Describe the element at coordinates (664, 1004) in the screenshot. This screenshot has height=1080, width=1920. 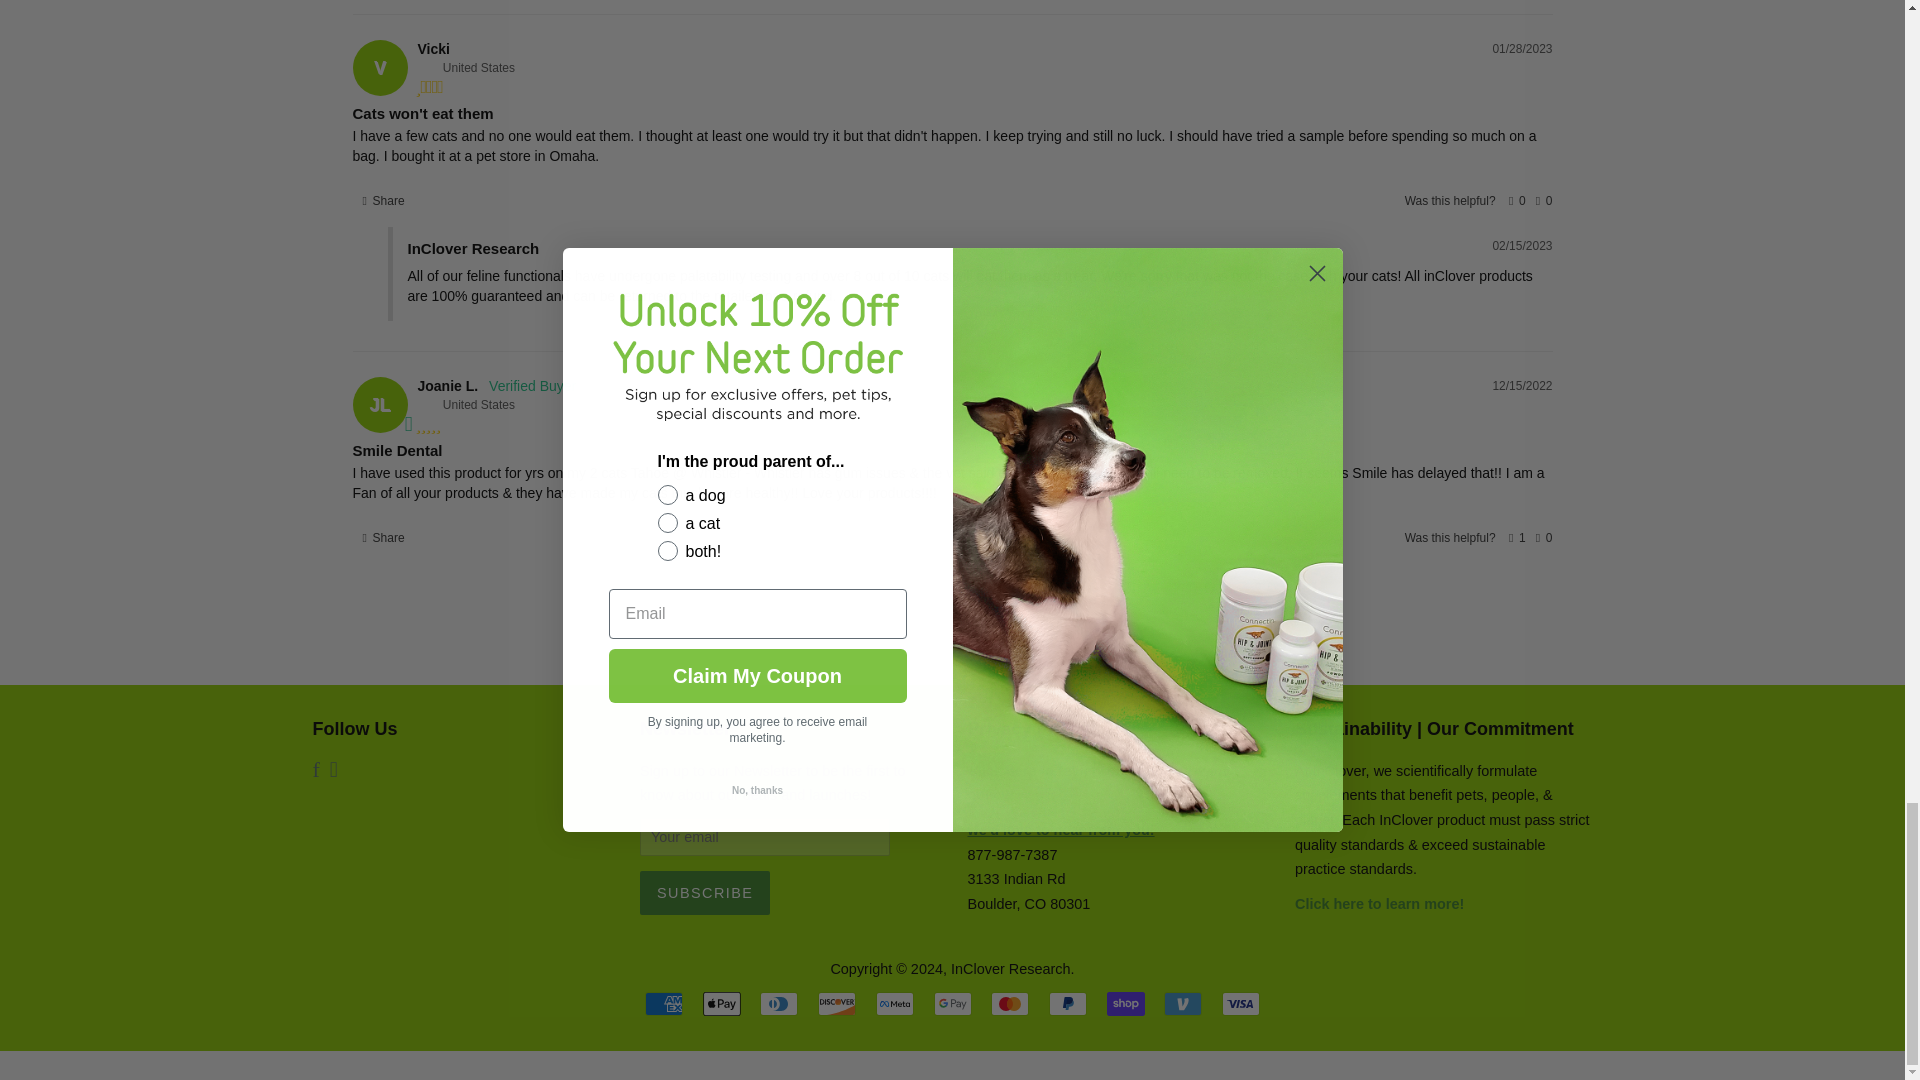
I see `American Express` at that location.